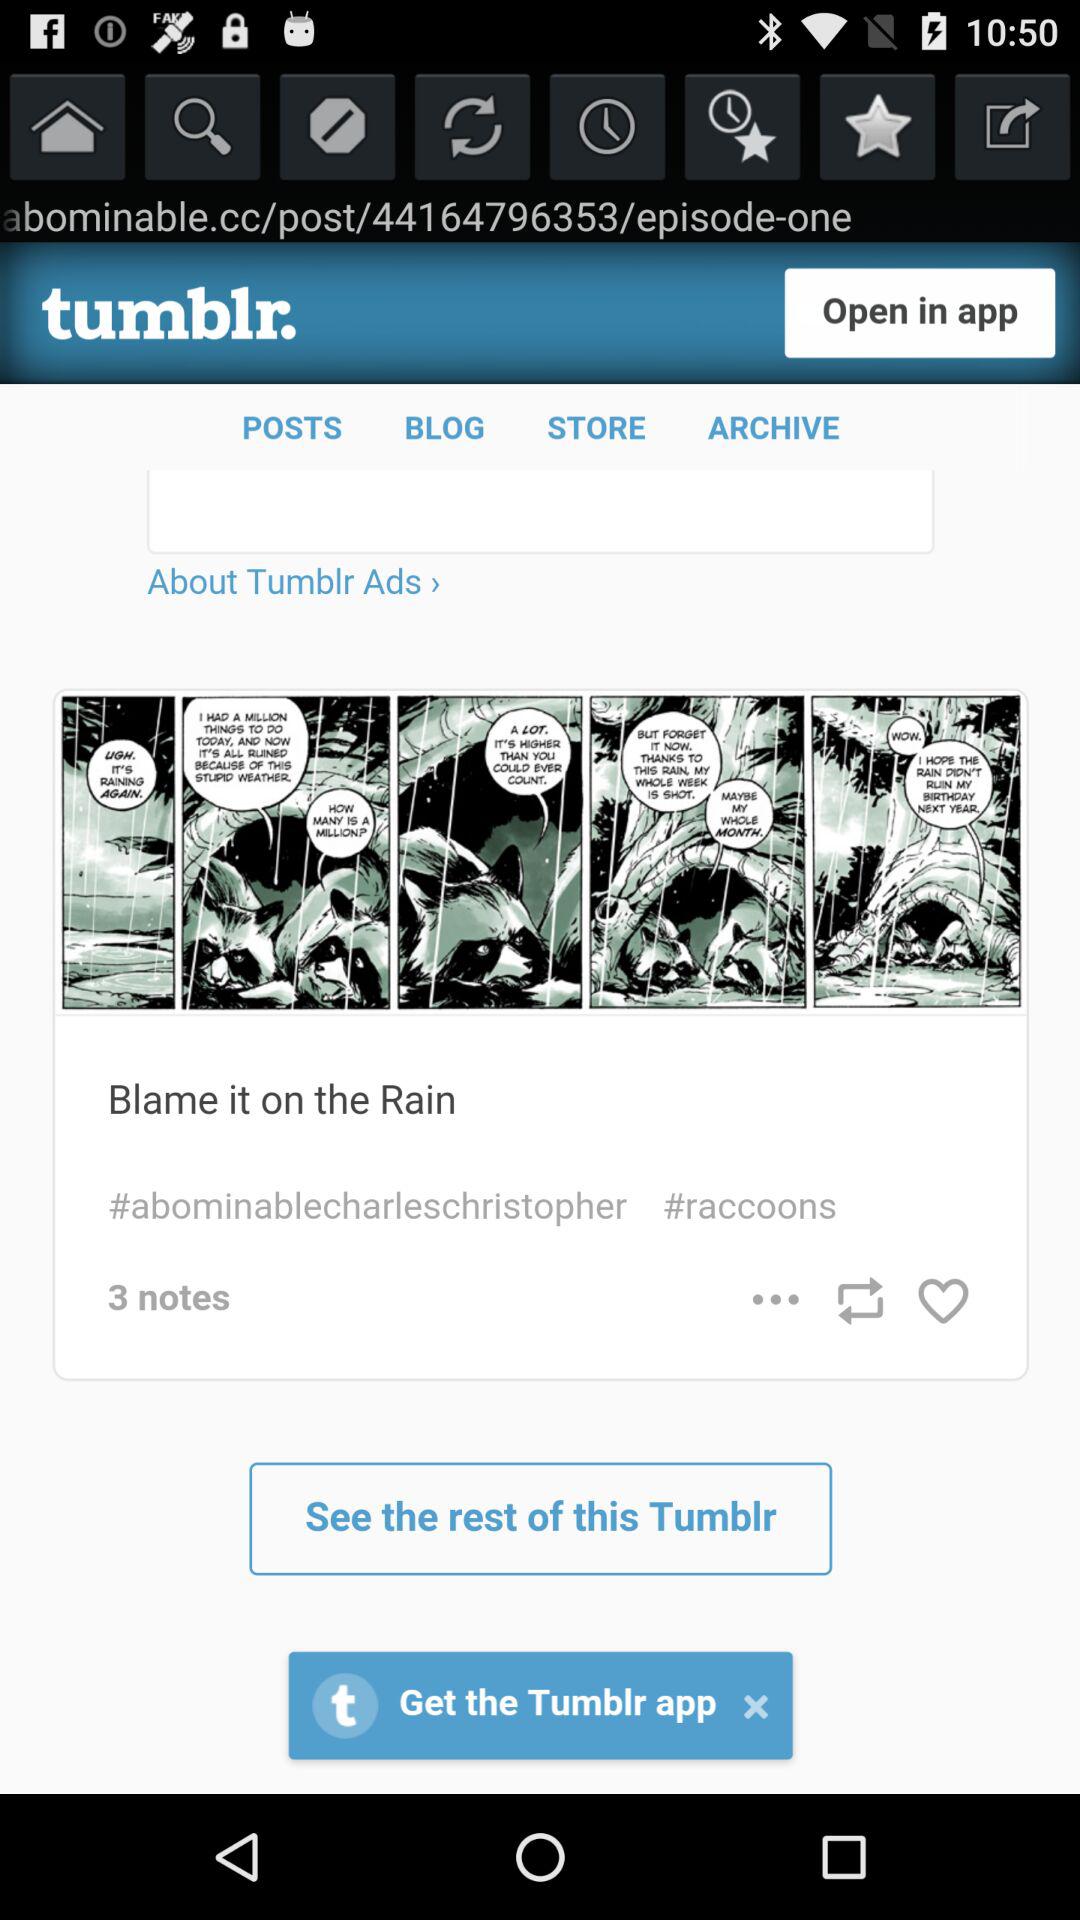 This screenshot has height=1920, width=1080. I want to click on search, so click(202, 126).